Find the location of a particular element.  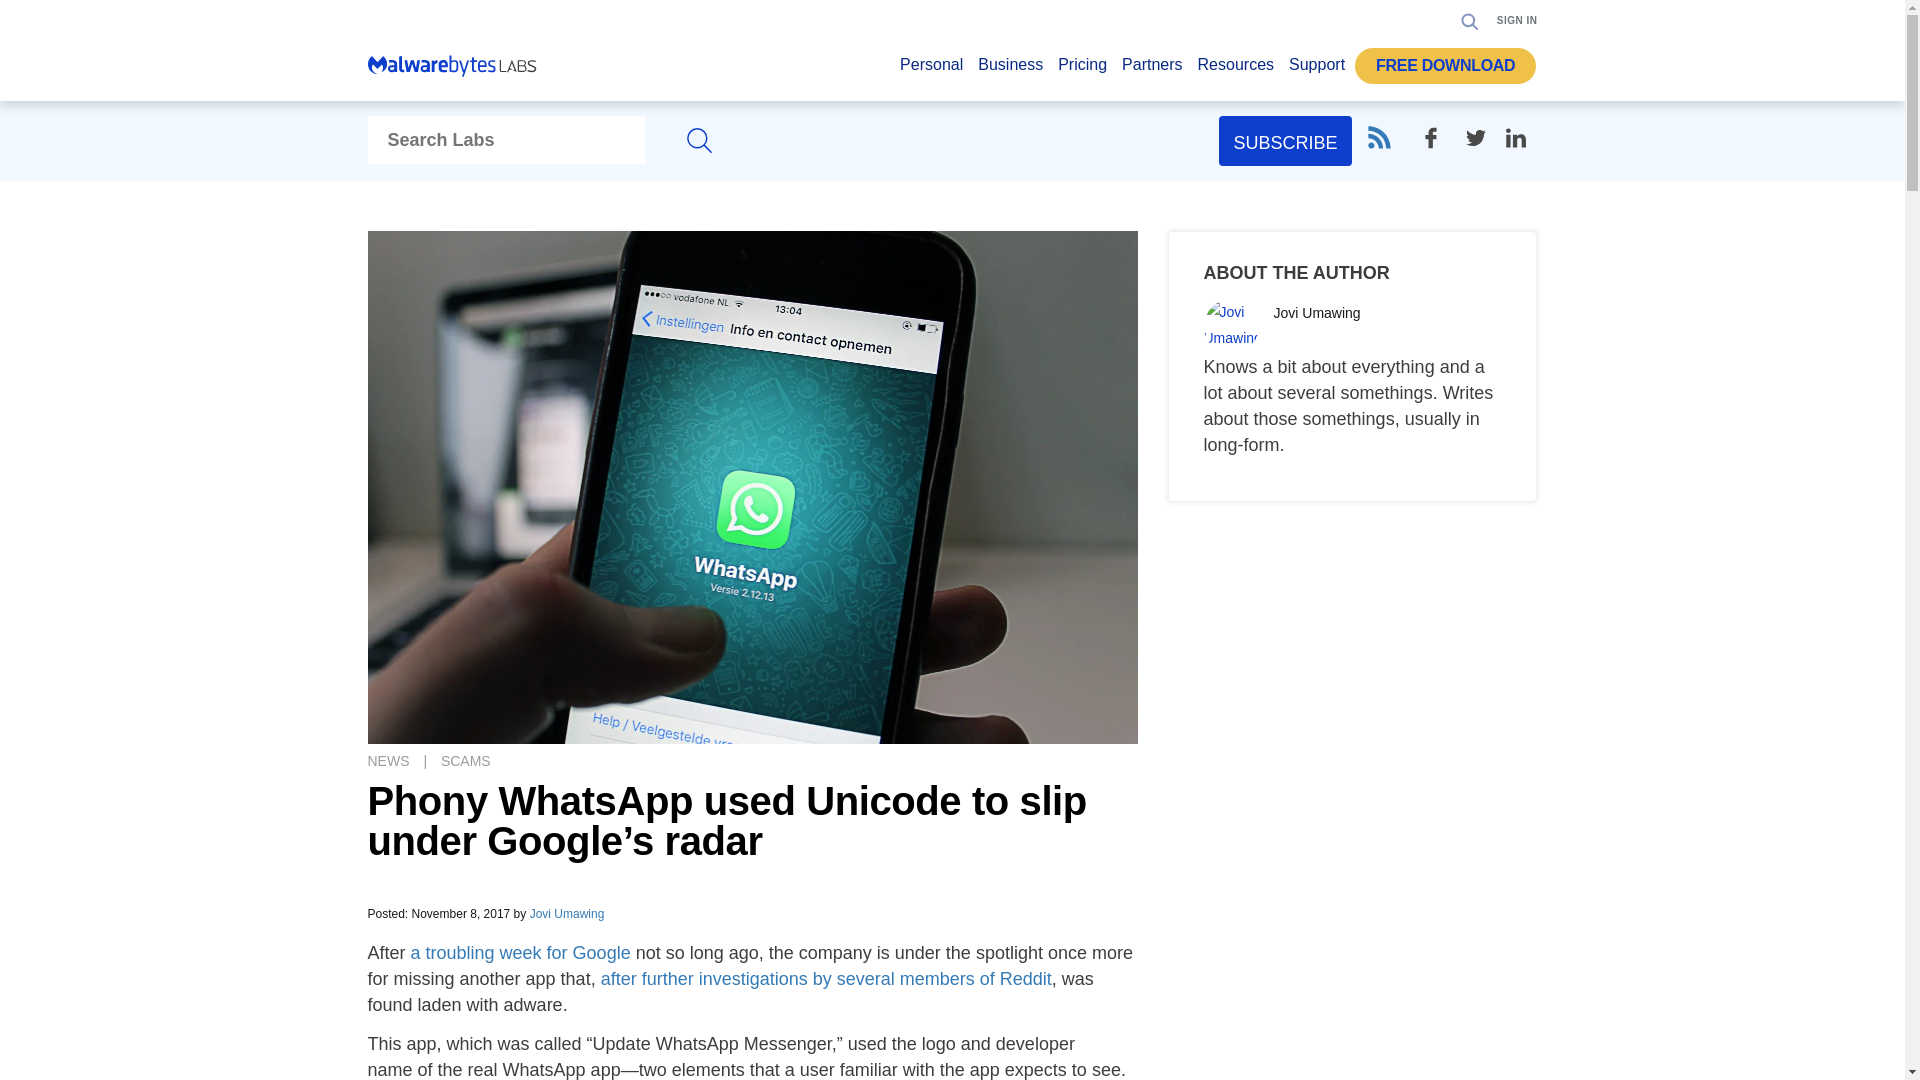

Search is located at coordinates (1470, 20).